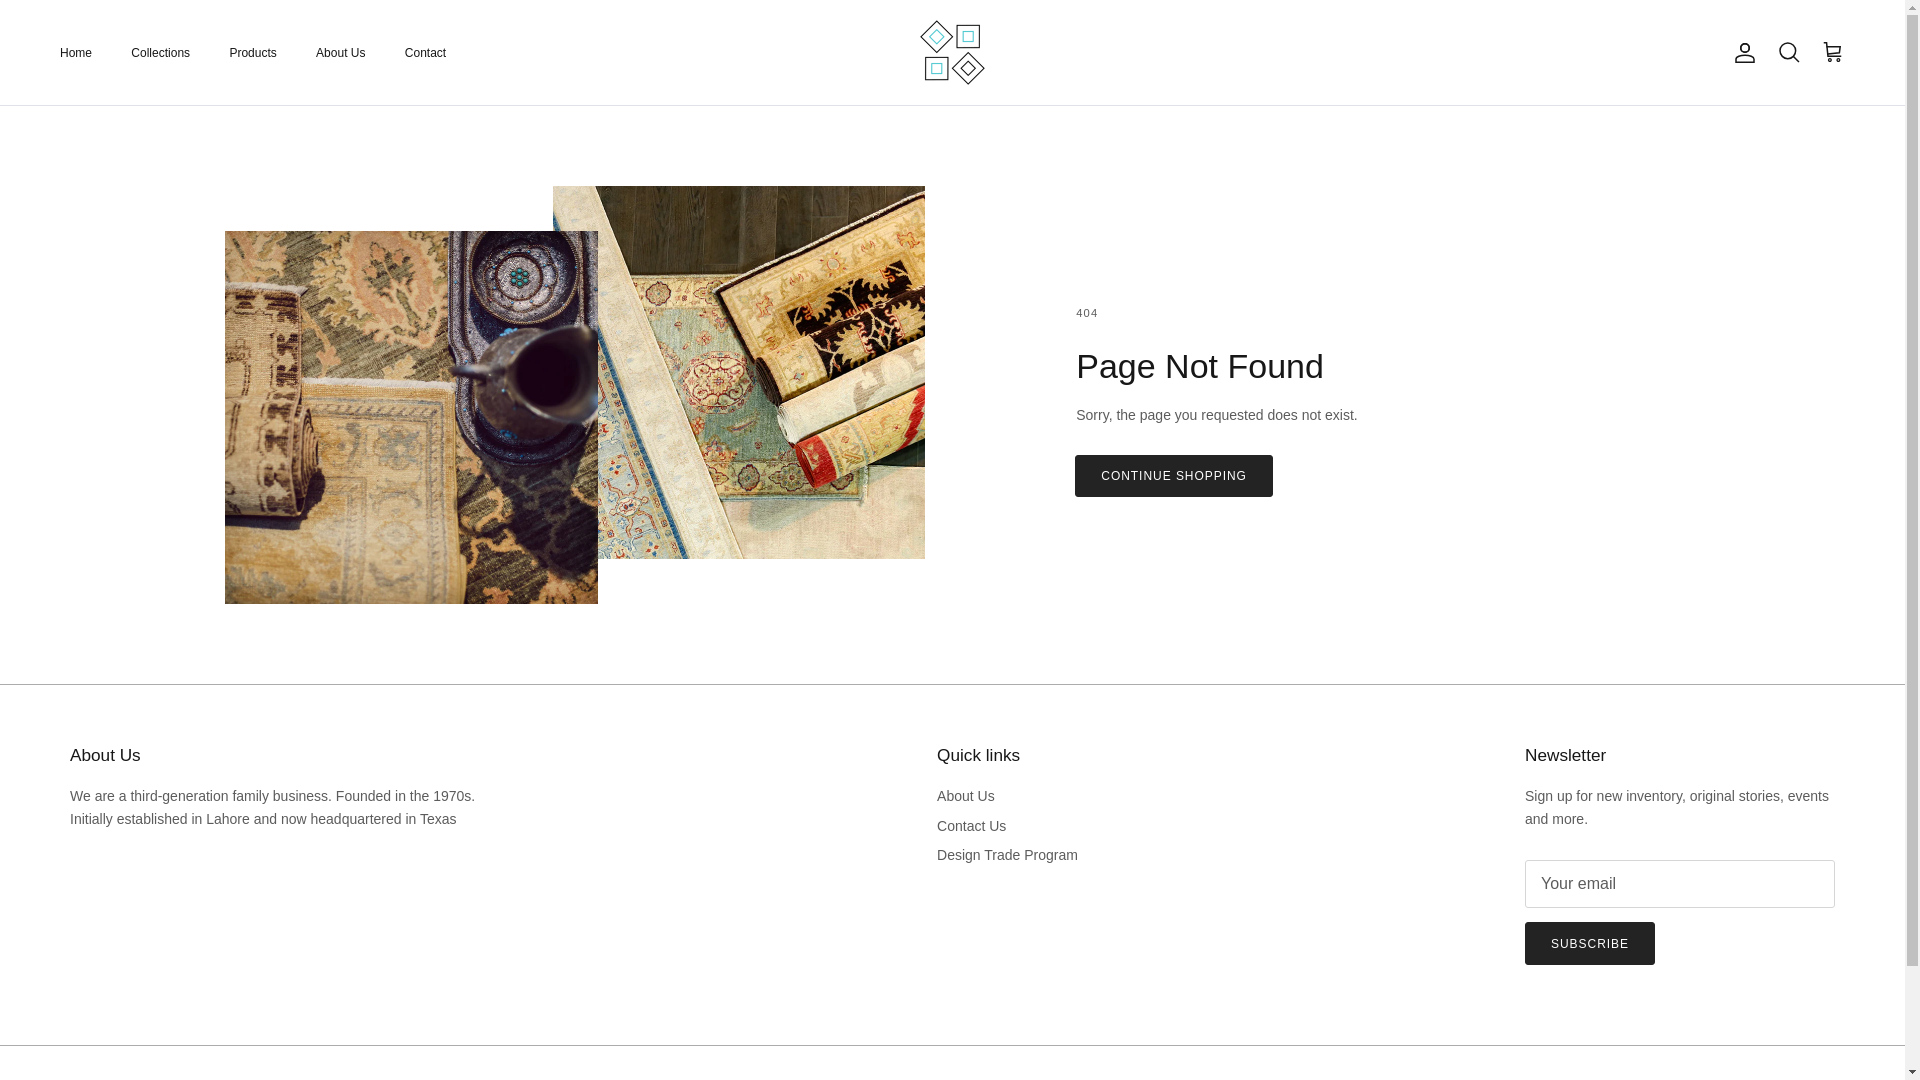  What do you see at coordinates (340, 52) in the screenshot?
I see `About Us` at bounding box center [340, 52].